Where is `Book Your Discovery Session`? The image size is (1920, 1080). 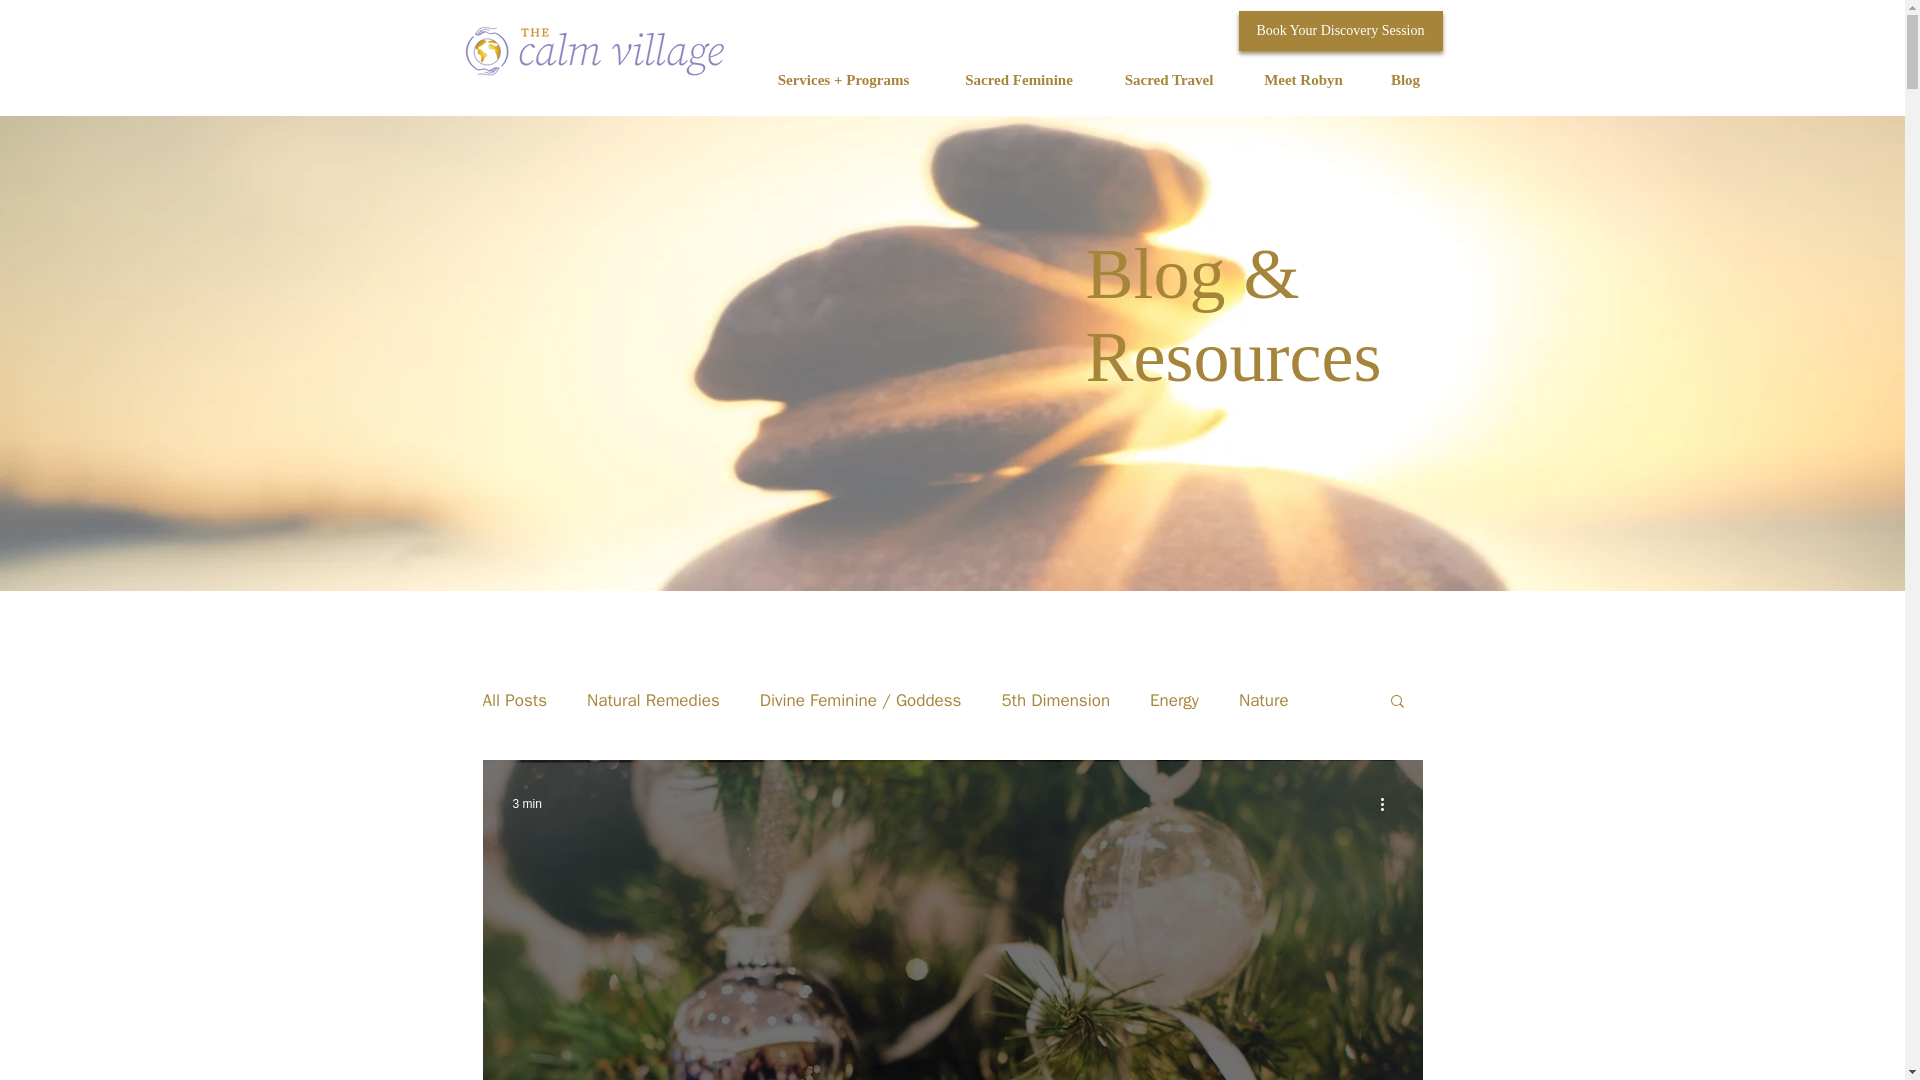
Book Your Discovery Session is located at coordinates (1340, 30).